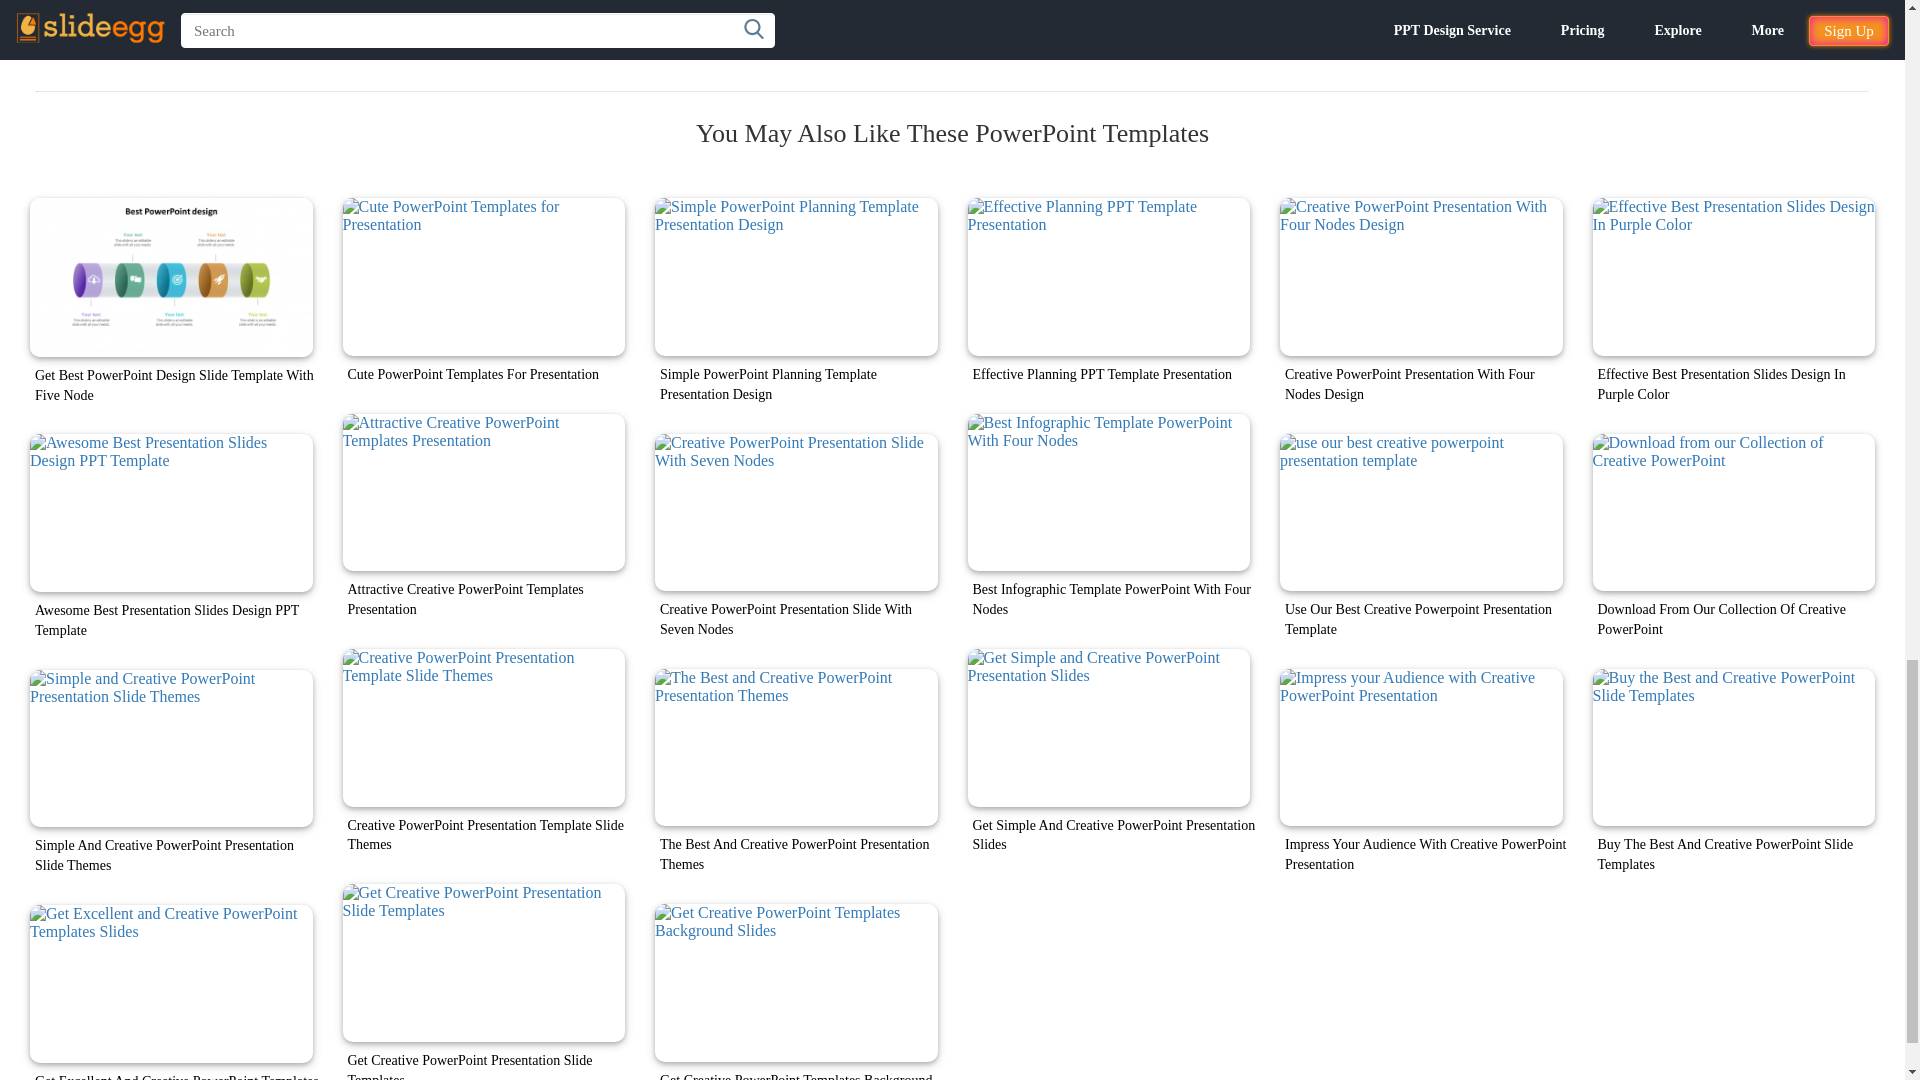 The width and height of the screenshot is (1920, 1080). Describe the element at coordinates (171, 984) in the screenshot. I see `Get Excellent and Creative PowerPoint Templates Slides` at that location.